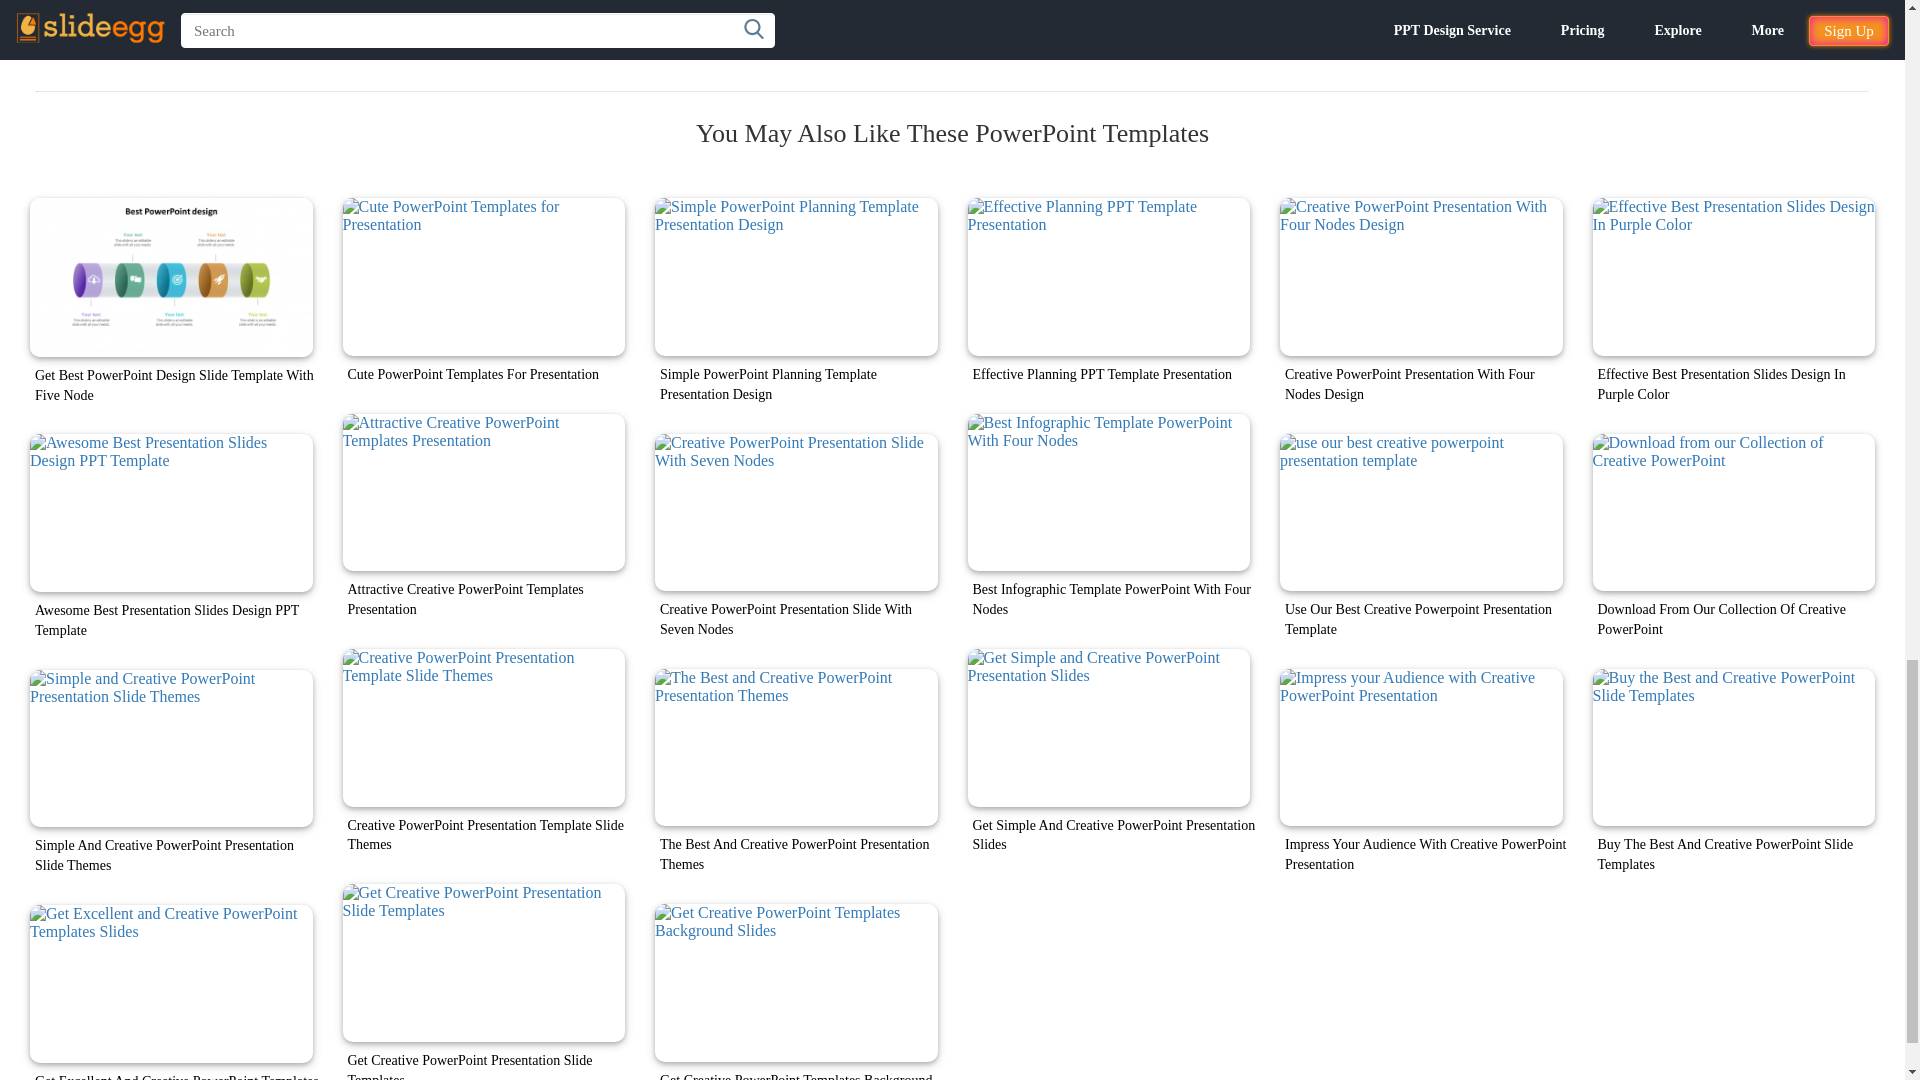 The width and height of the screenshot is (1920, 1080). Describe the element at coordinates (171, 984) in the screenshot. I see `Get Excellent and Creative PowerPoint Templates Slides` at that location.